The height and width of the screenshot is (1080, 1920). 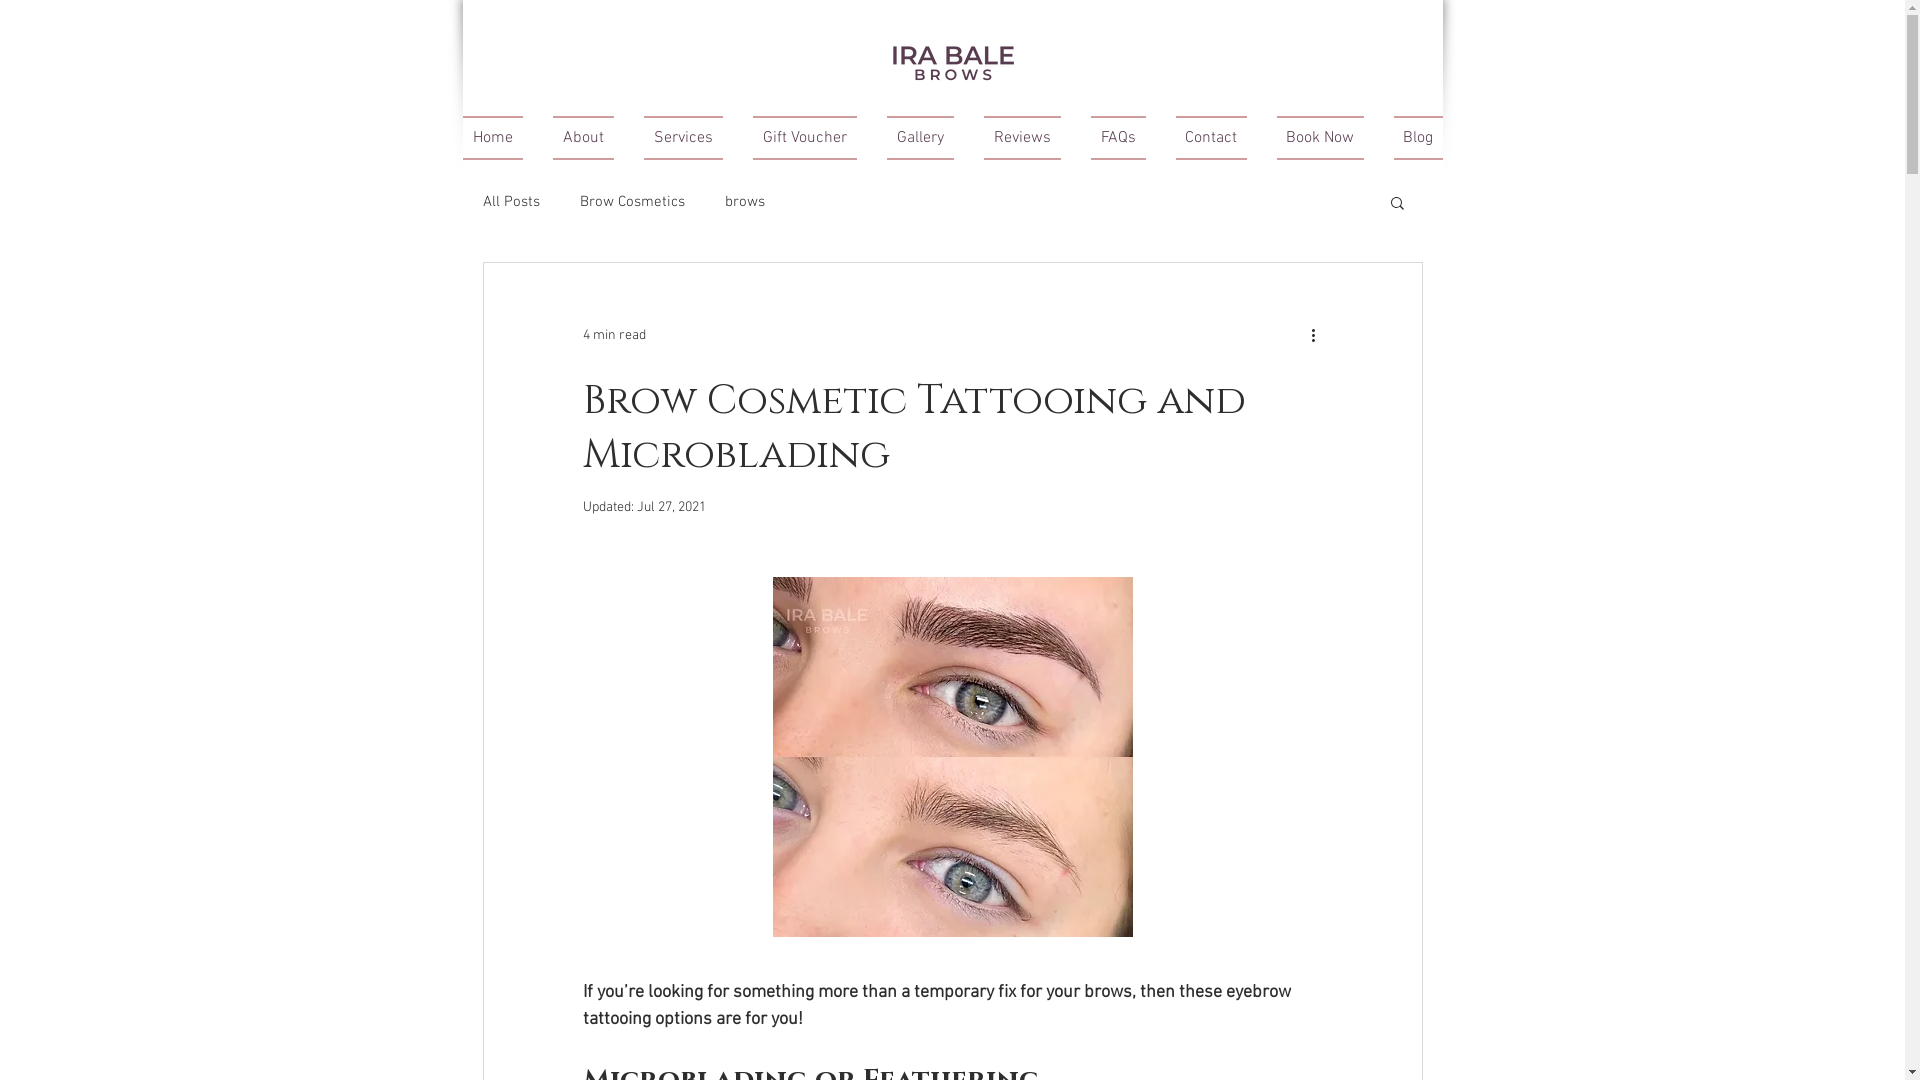 I want to click on Reviews, so click(x=1022, y=138).